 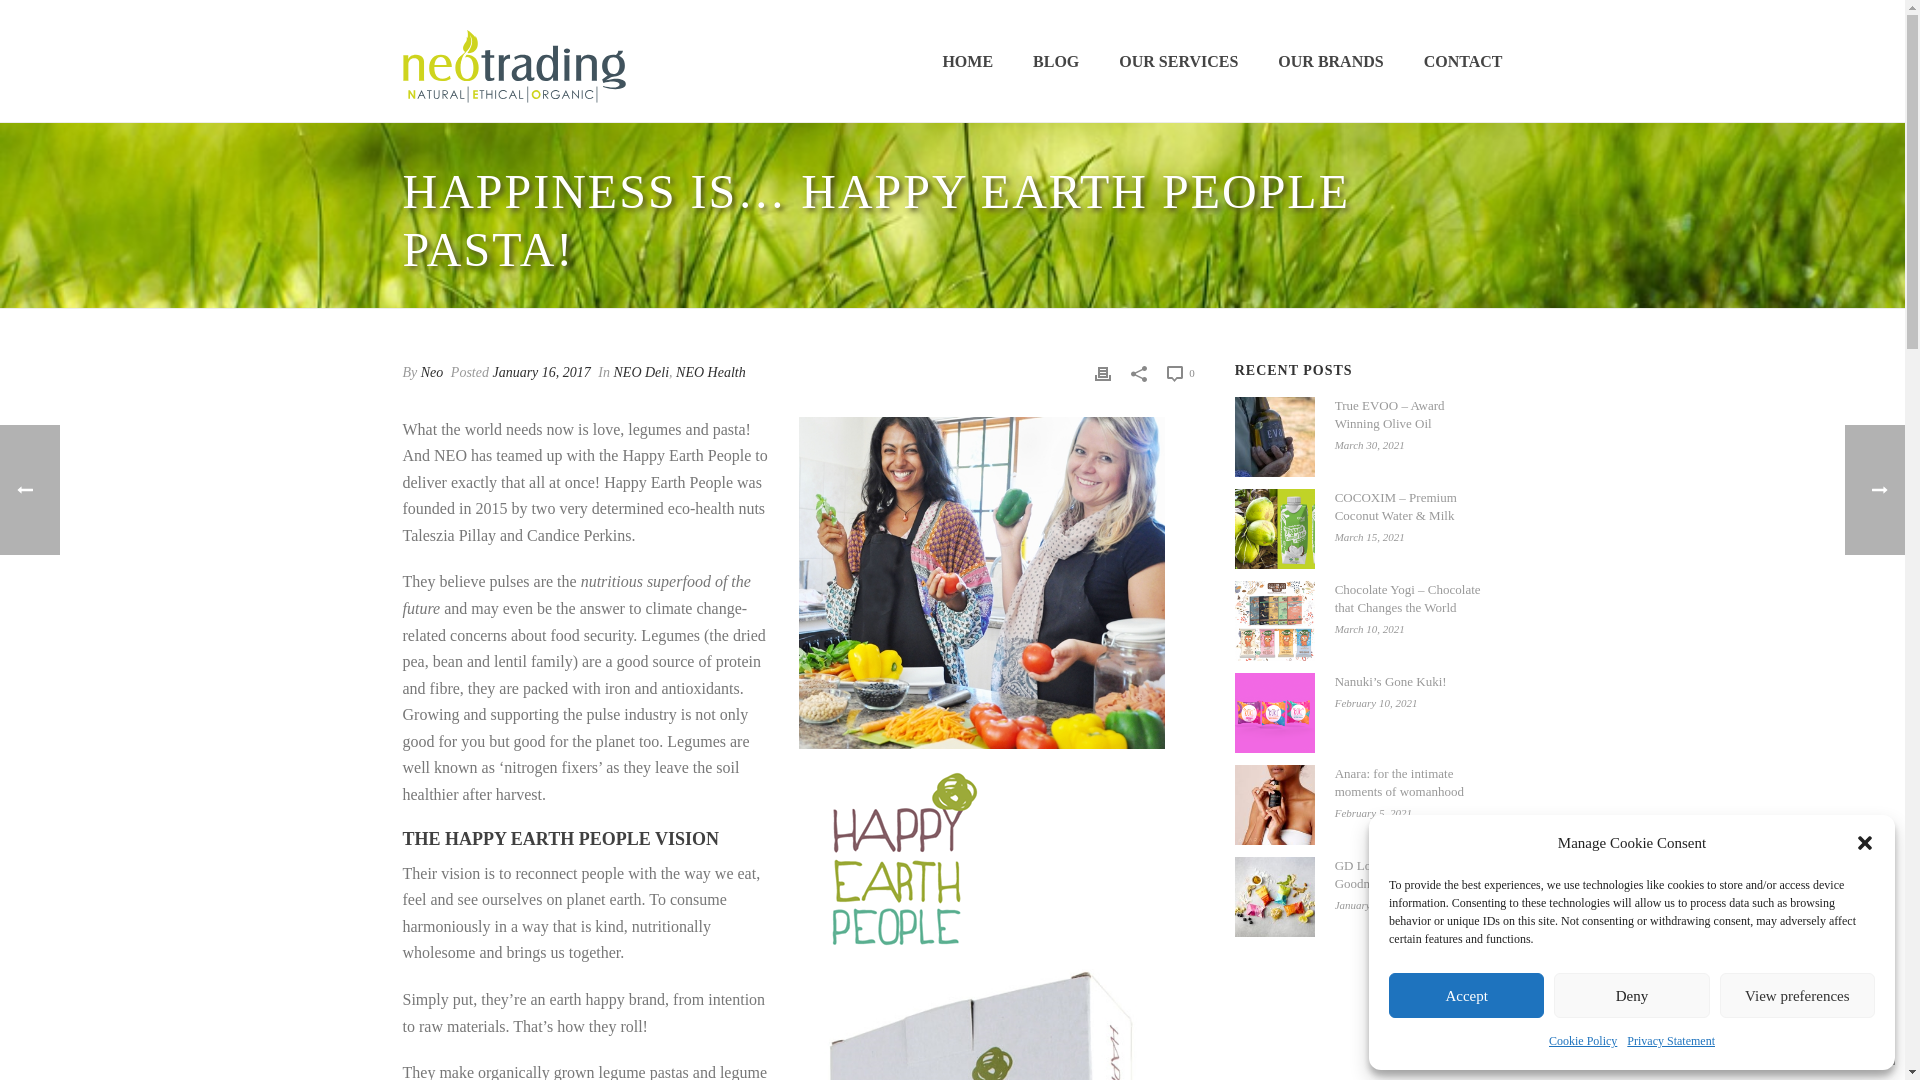 I want to click on Accept, so click(x=1466, y=996).